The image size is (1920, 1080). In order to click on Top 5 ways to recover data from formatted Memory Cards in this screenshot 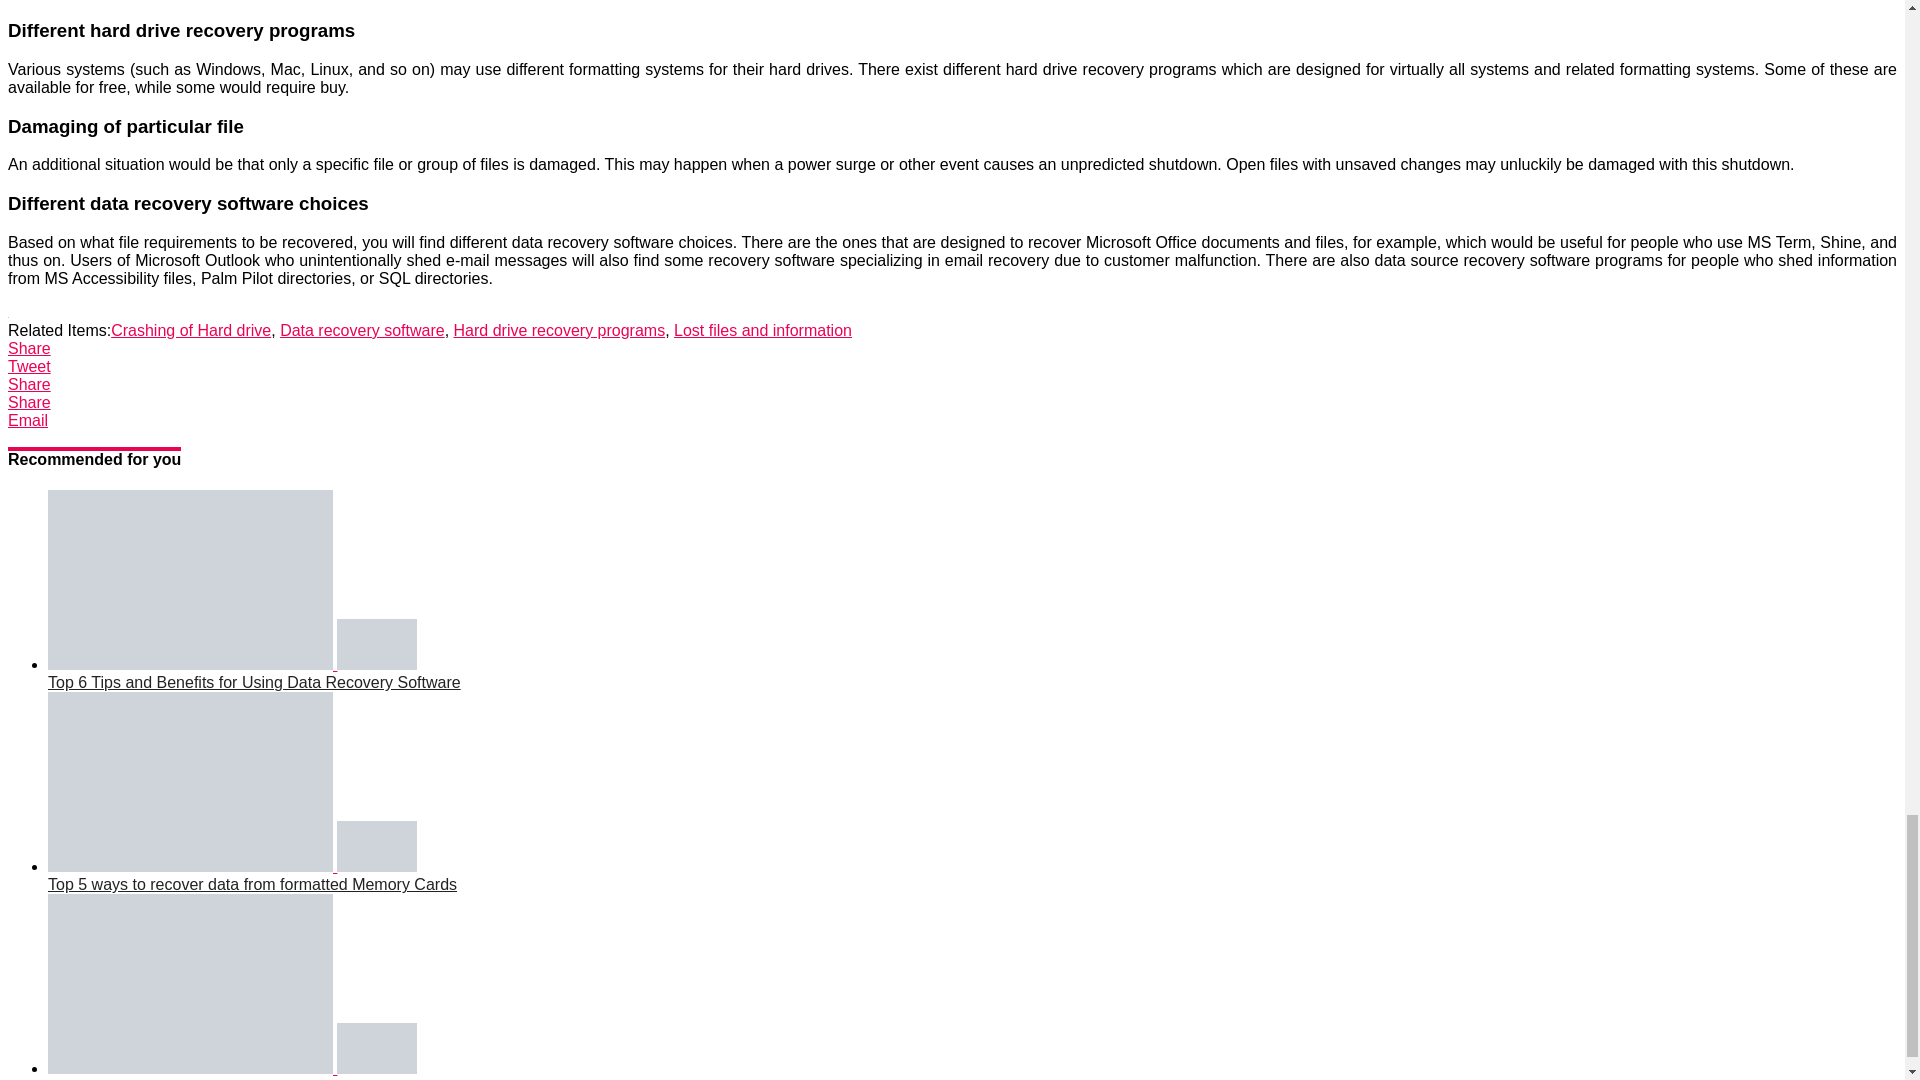, I will do `click(232, 866)`.